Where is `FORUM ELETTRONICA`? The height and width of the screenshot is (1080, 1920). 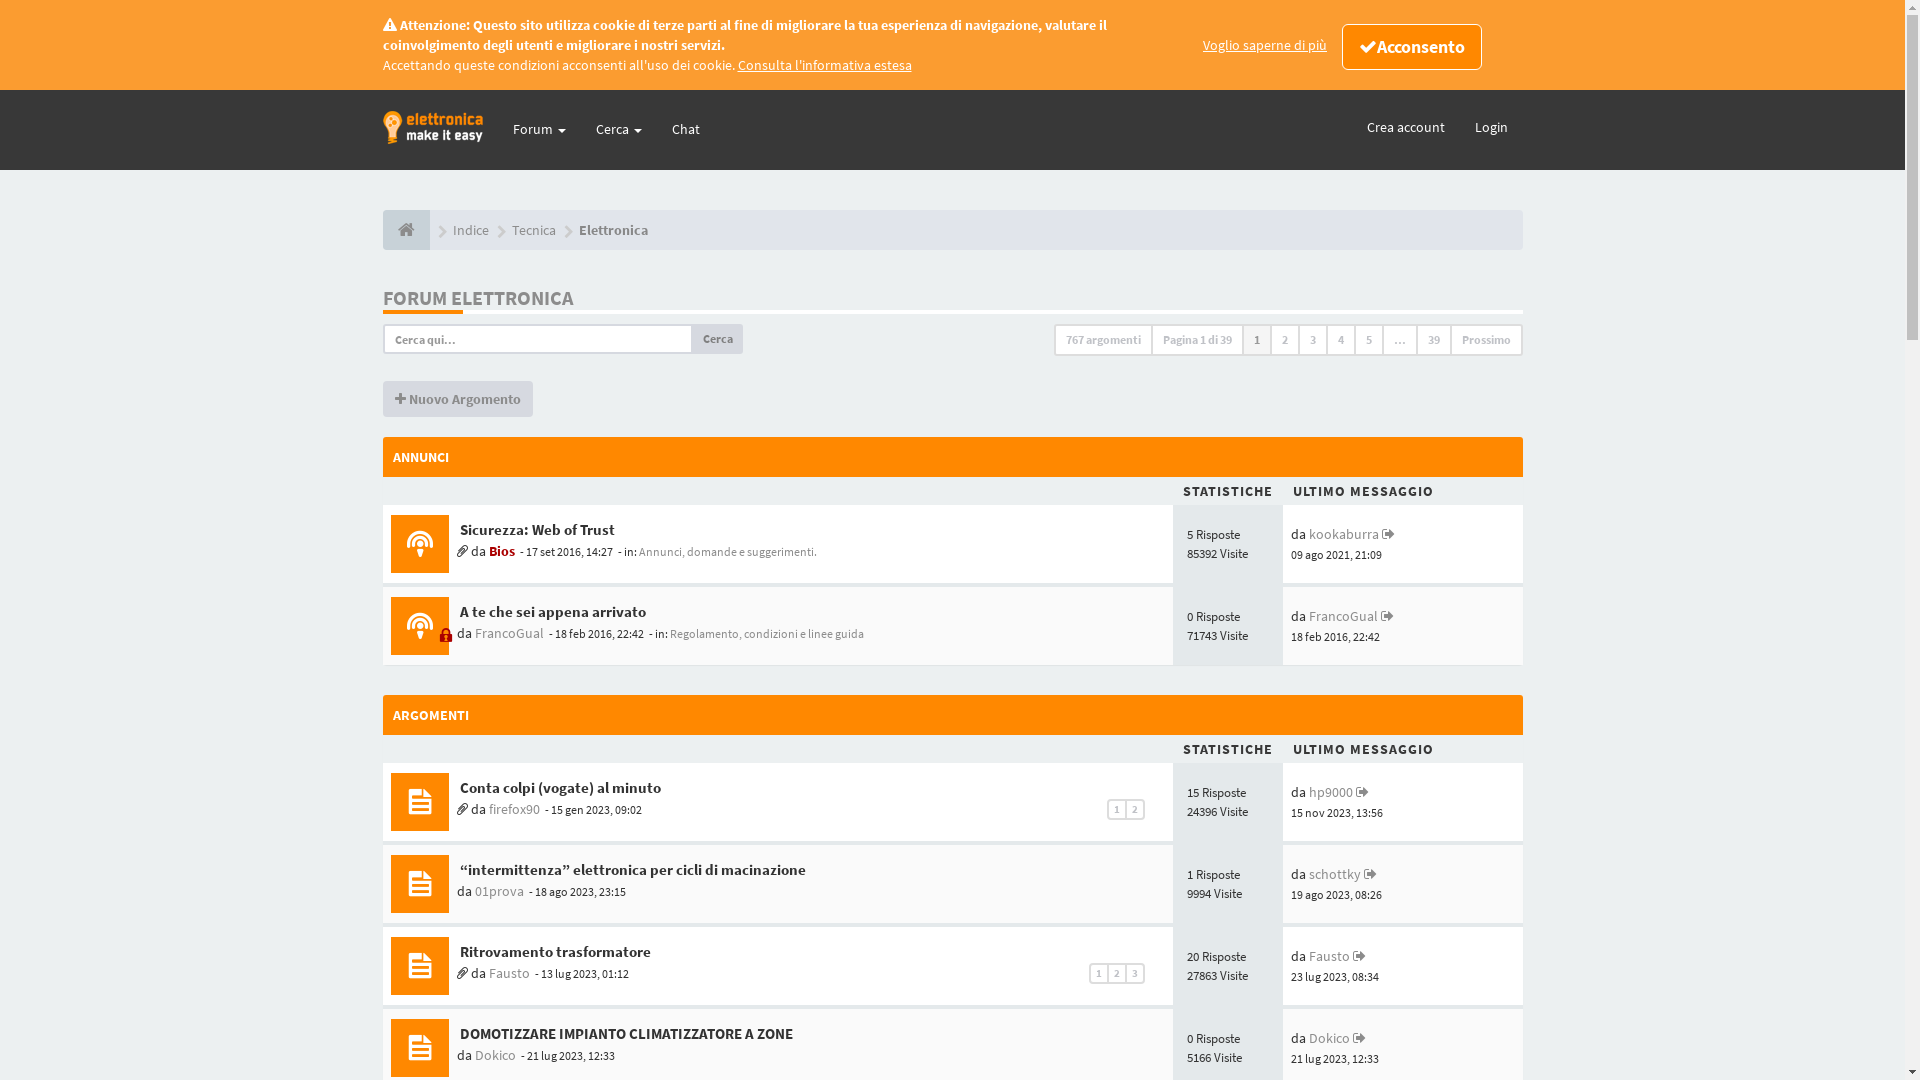
FORUM ELETTRONICA is located at coordinates (477, 298).